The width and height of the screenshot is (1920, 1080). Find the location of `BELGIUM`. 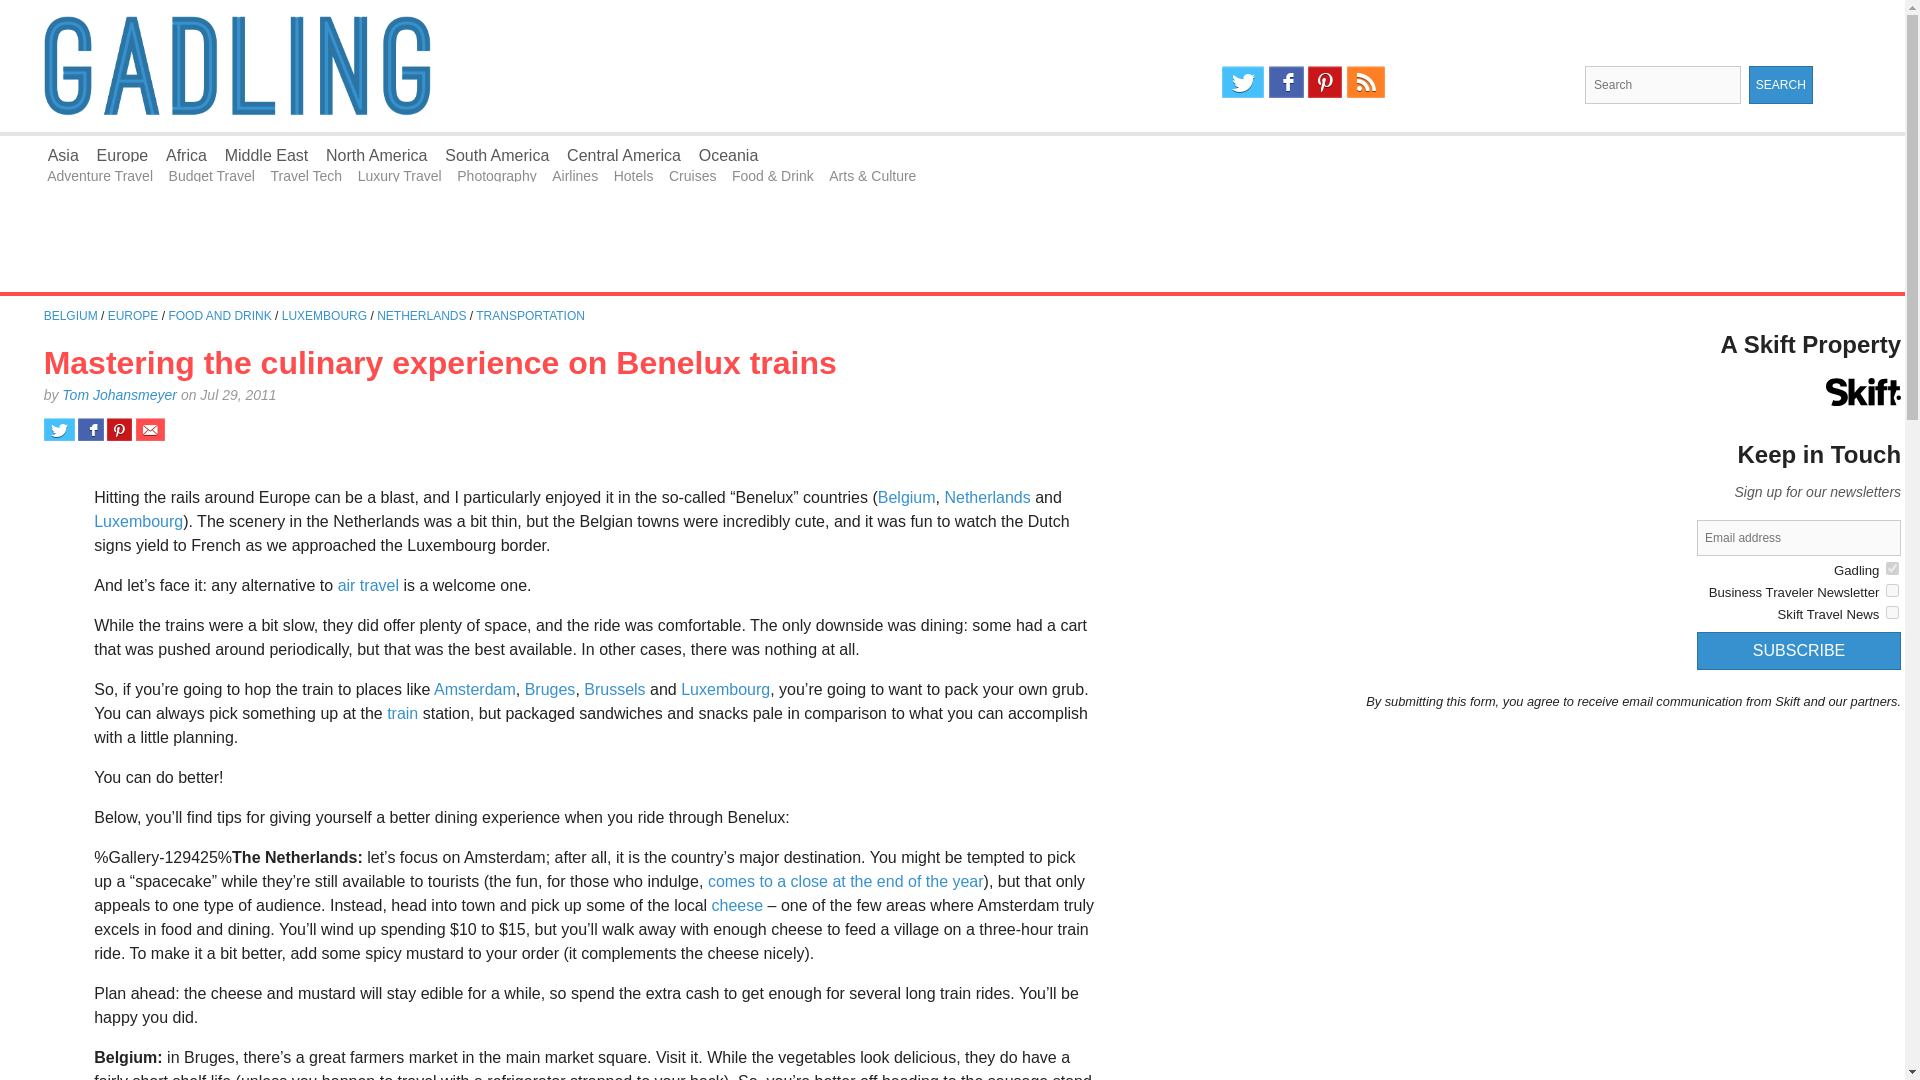

BELGIUM is located at coordinates (70, 315).